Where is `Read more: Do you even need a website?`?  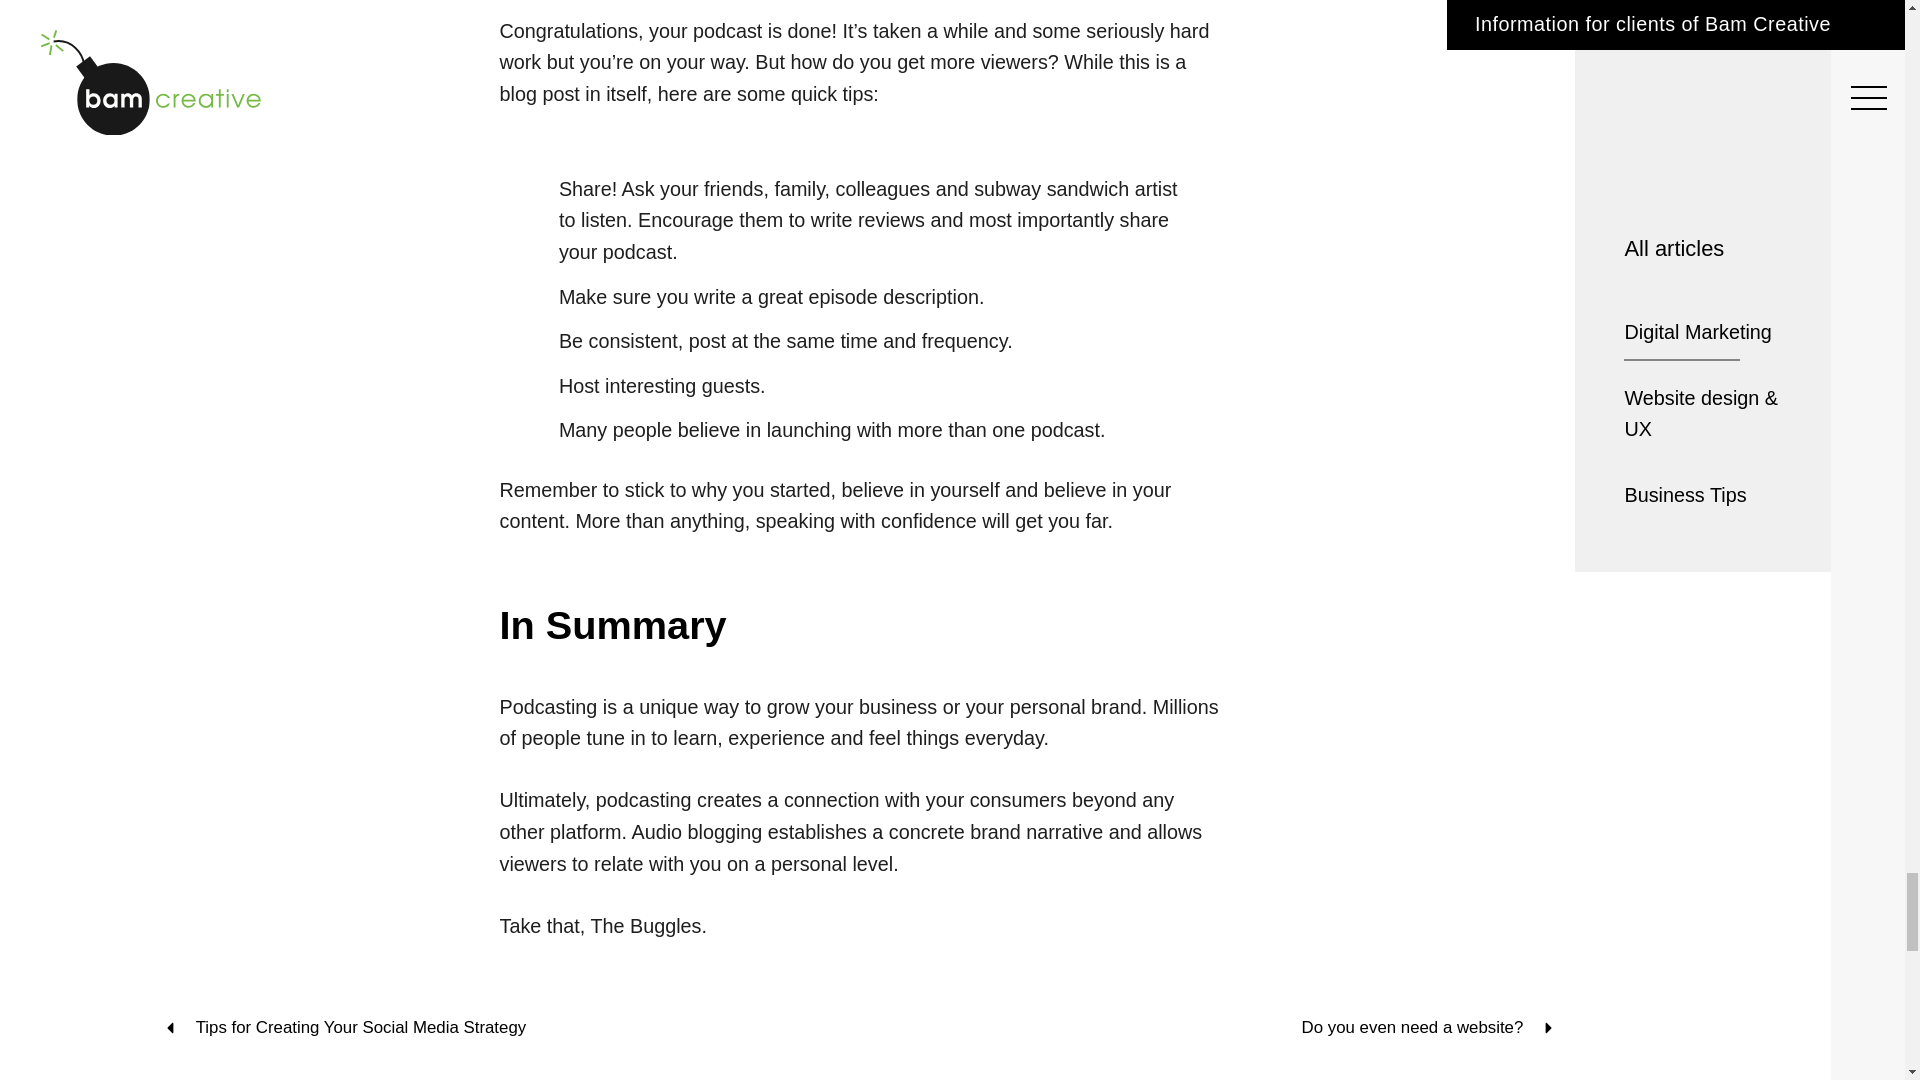
Read more: Do you even need a website? is located at coordinates (1218, 1026).